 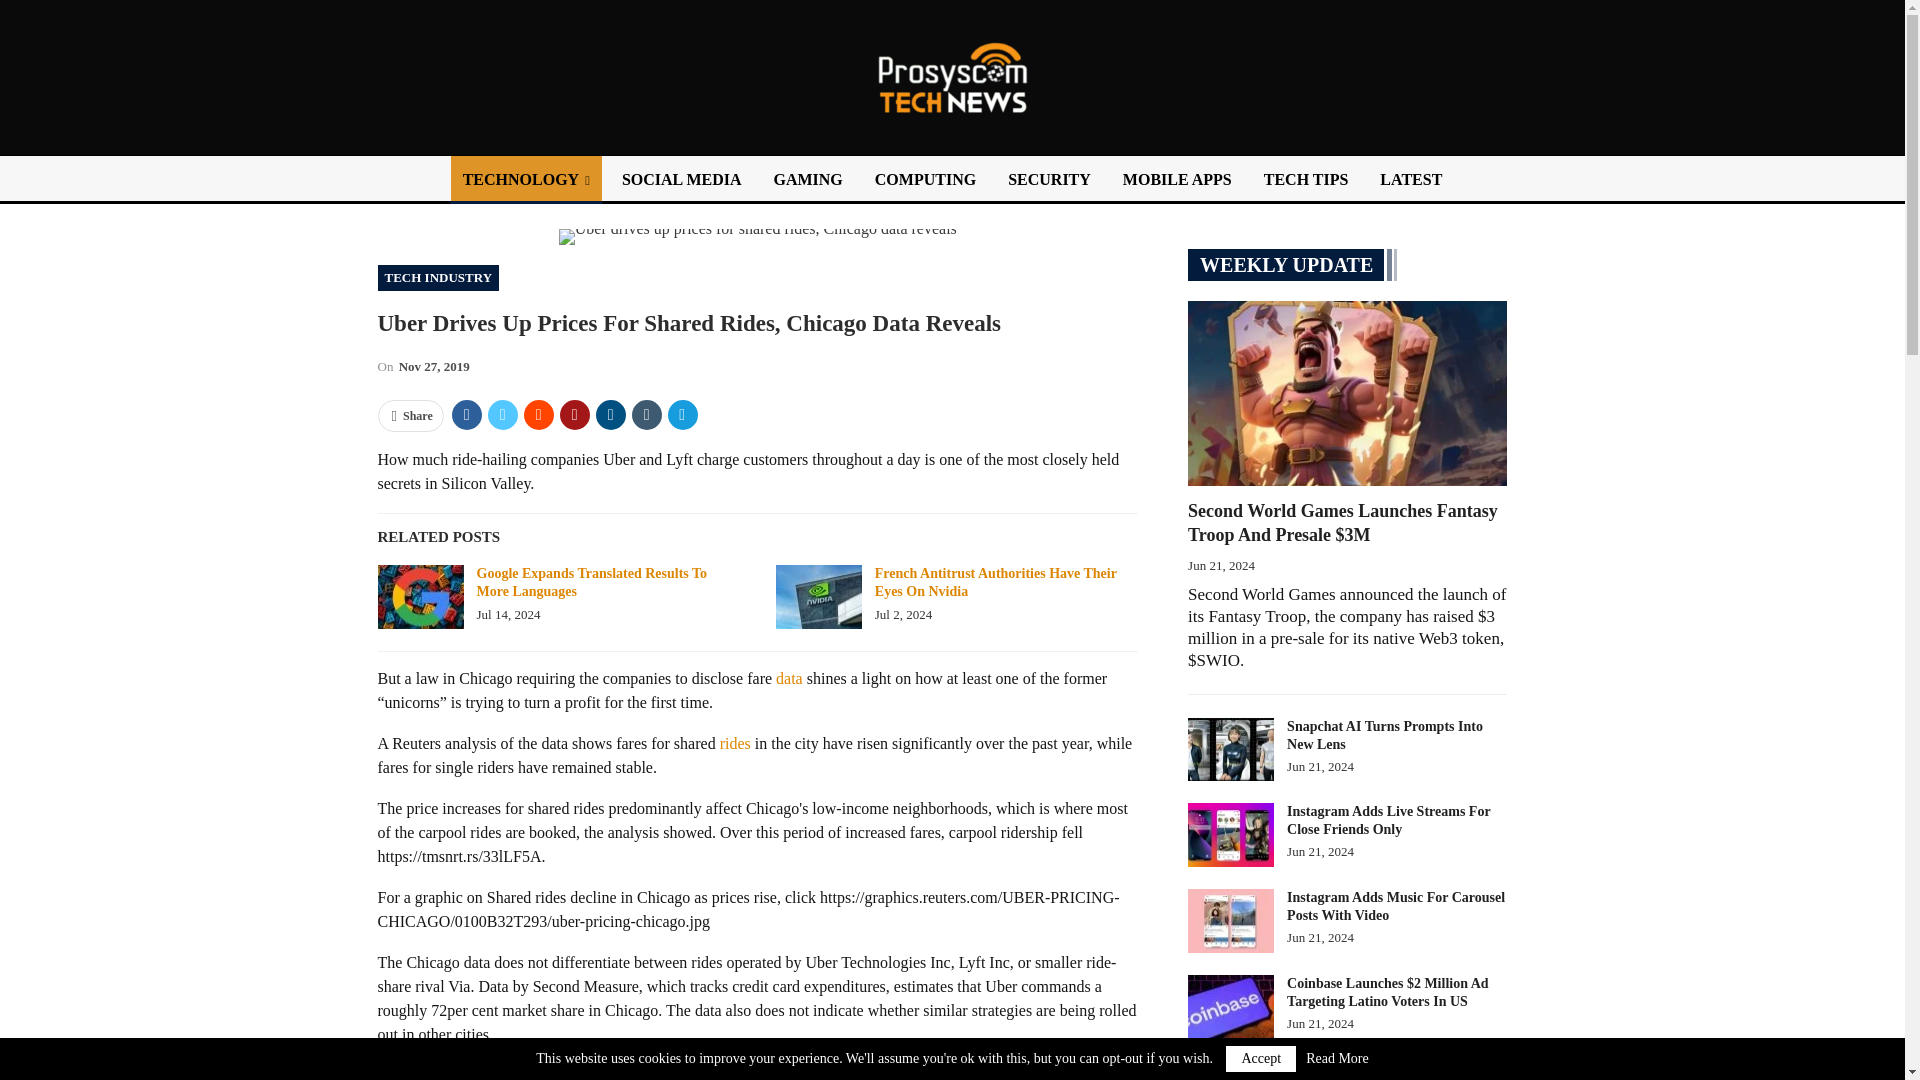 What do you see at coordinates (735, 742) in the screenshot?
I see `rides` at bounding box center [735, 742].